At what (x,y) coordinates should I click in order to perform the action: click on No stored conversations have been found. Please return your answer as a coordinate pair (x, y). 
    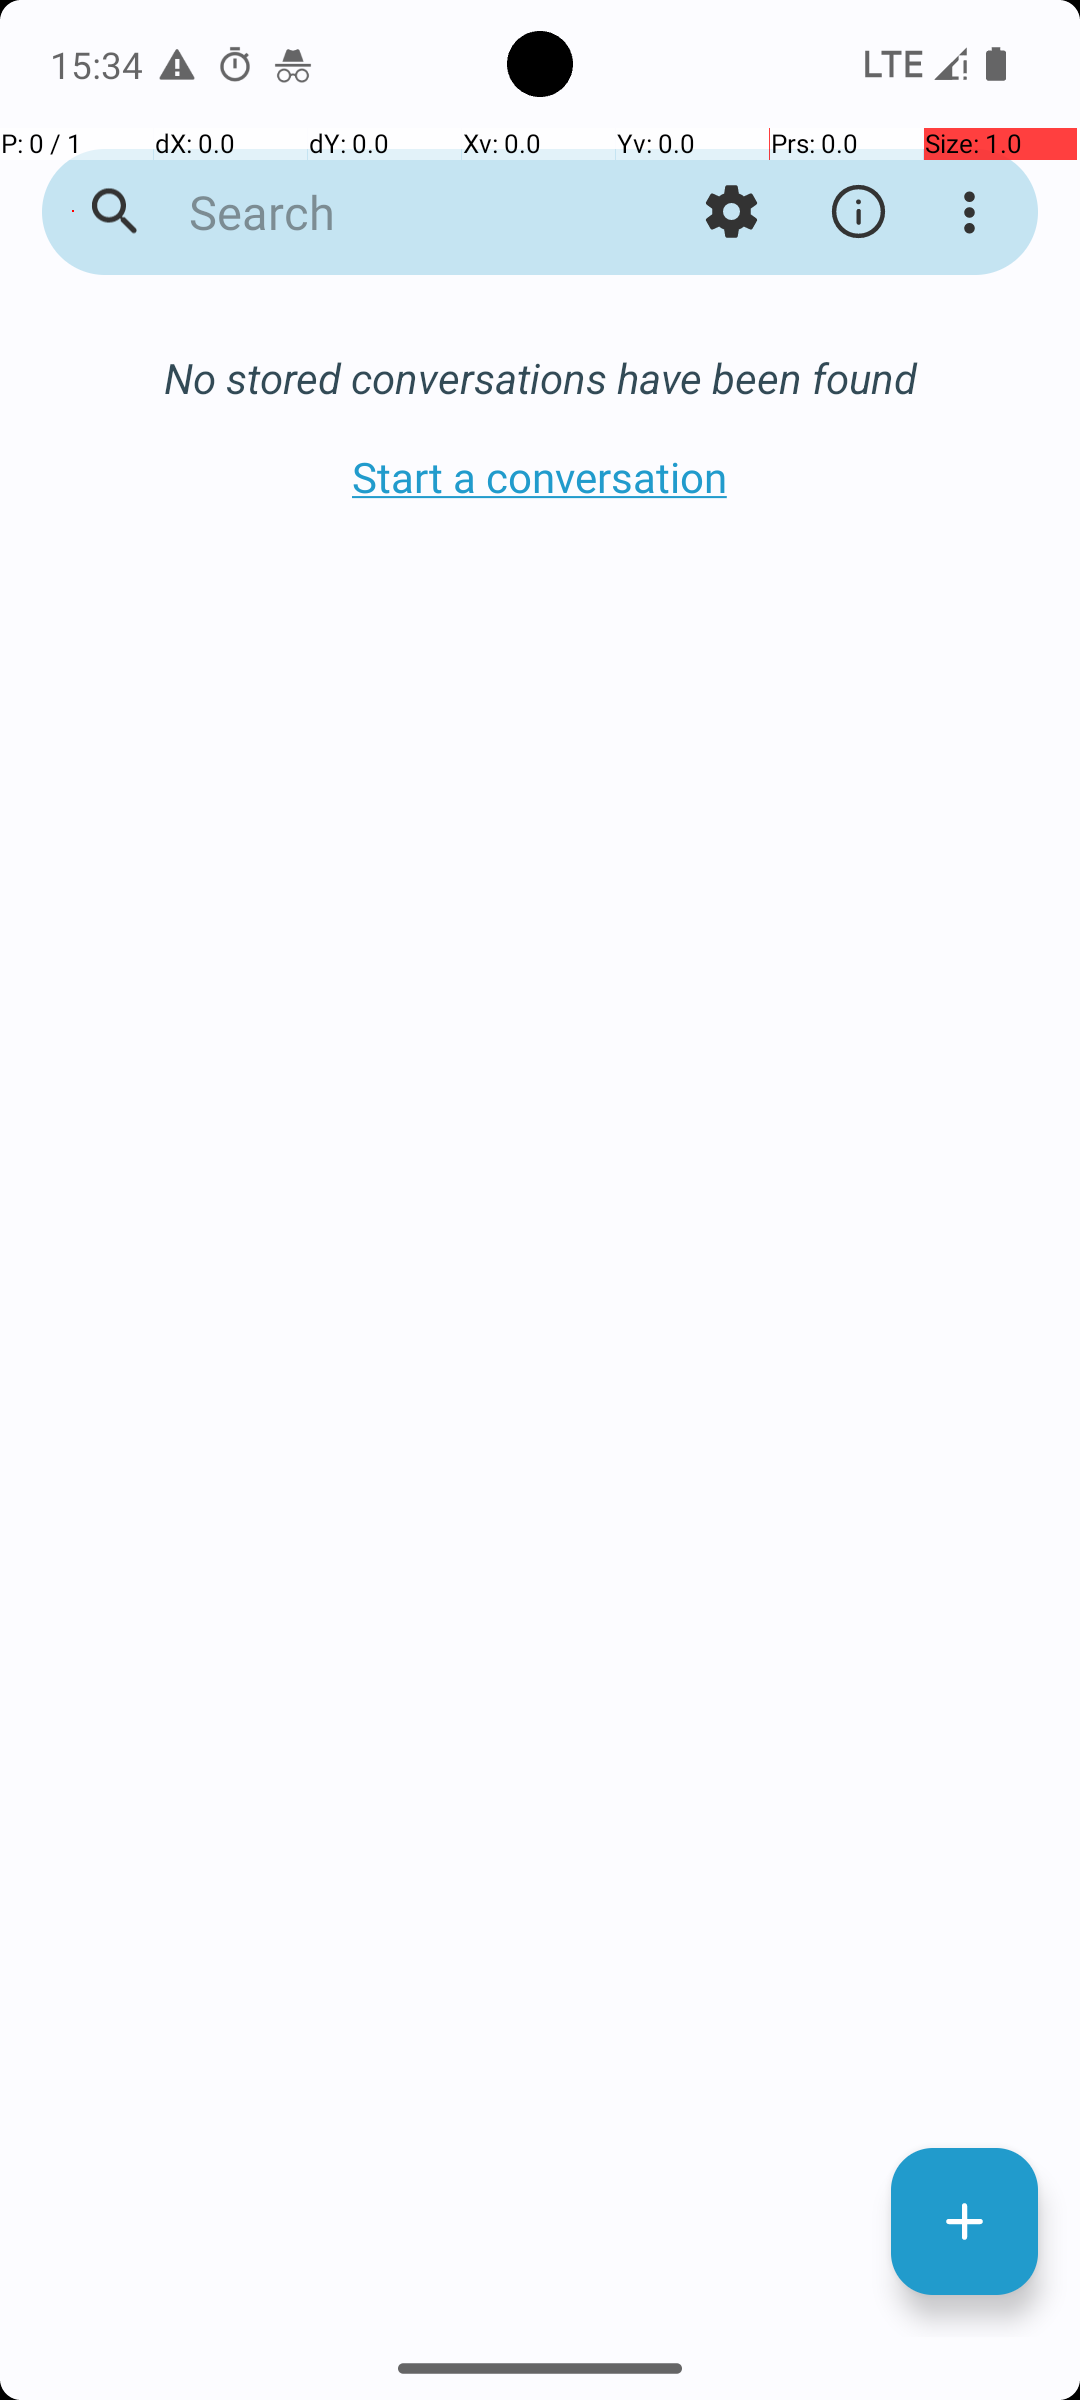
    Looking at the image, I should click on (540, 378).